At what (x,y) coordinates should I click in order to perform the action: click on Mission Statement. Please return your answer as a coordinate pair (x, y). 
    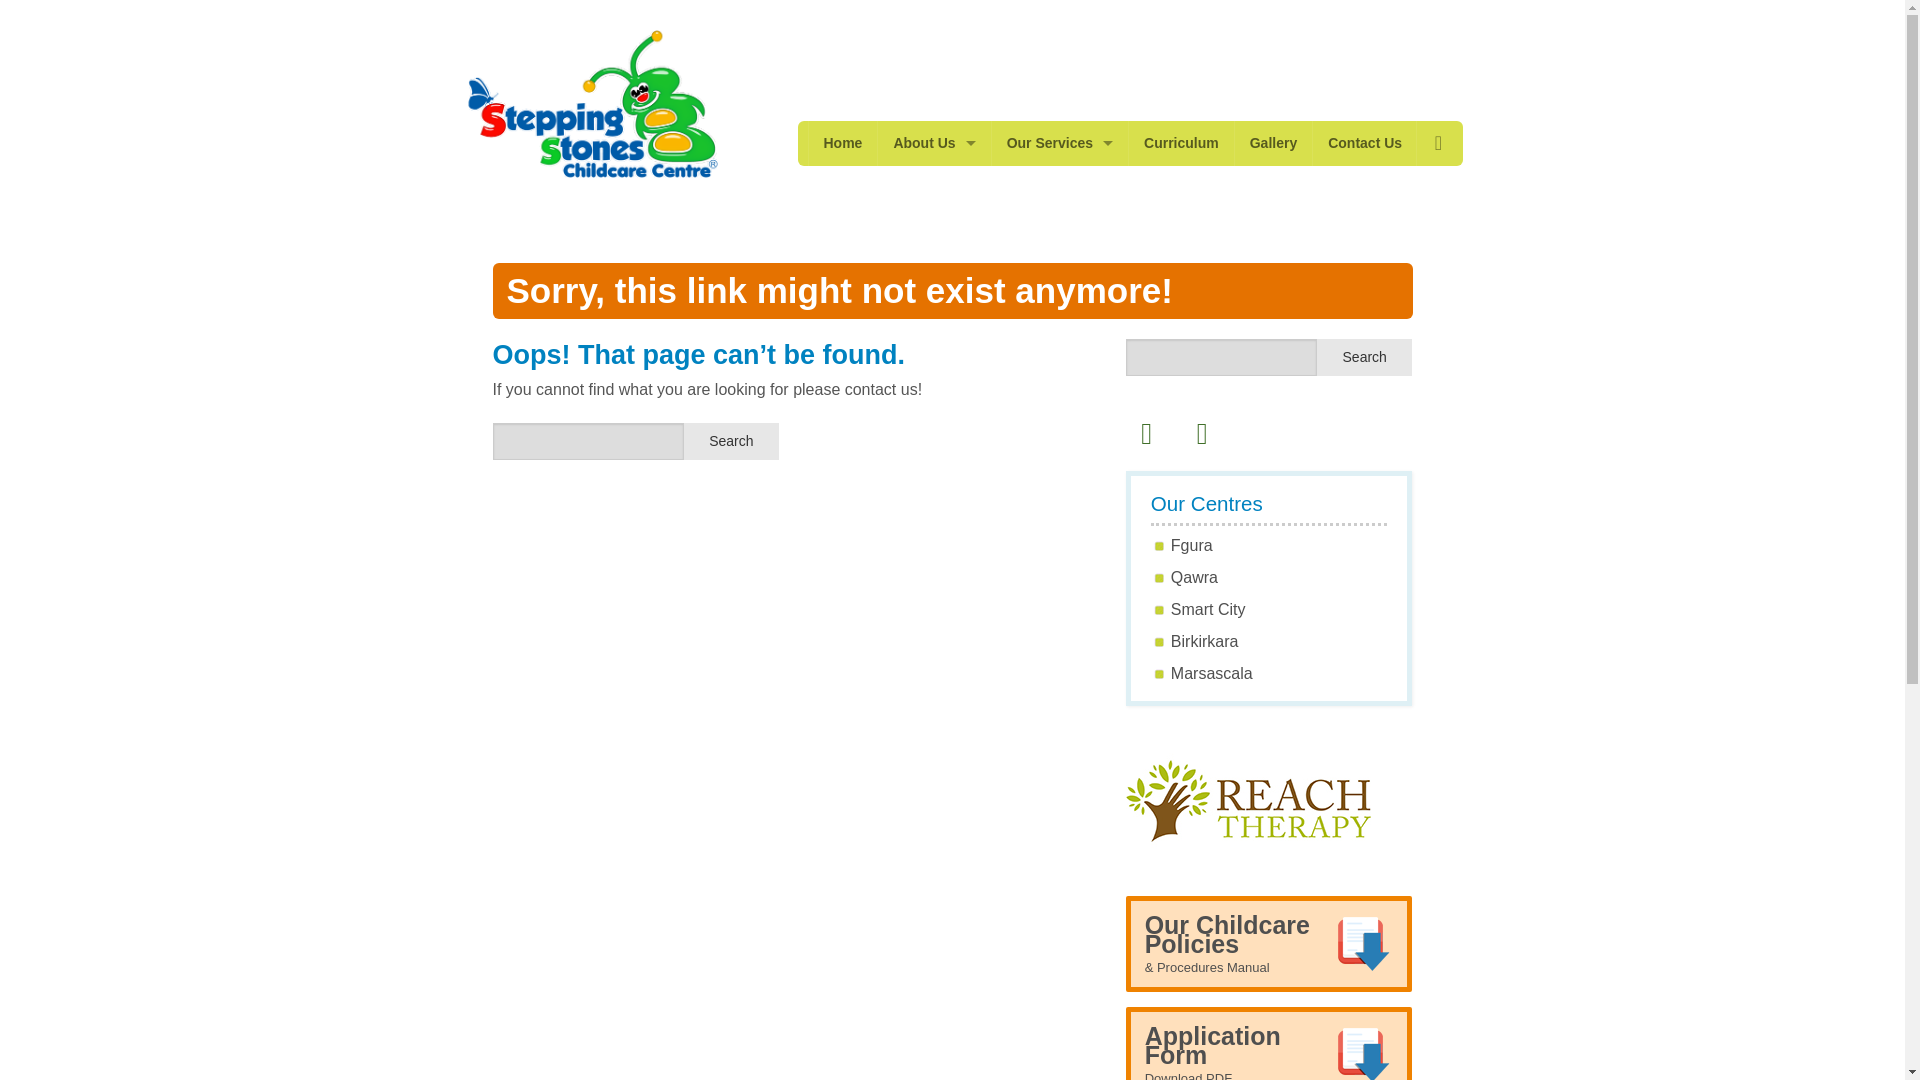
    Looking at the image, I should click on (934, 232).